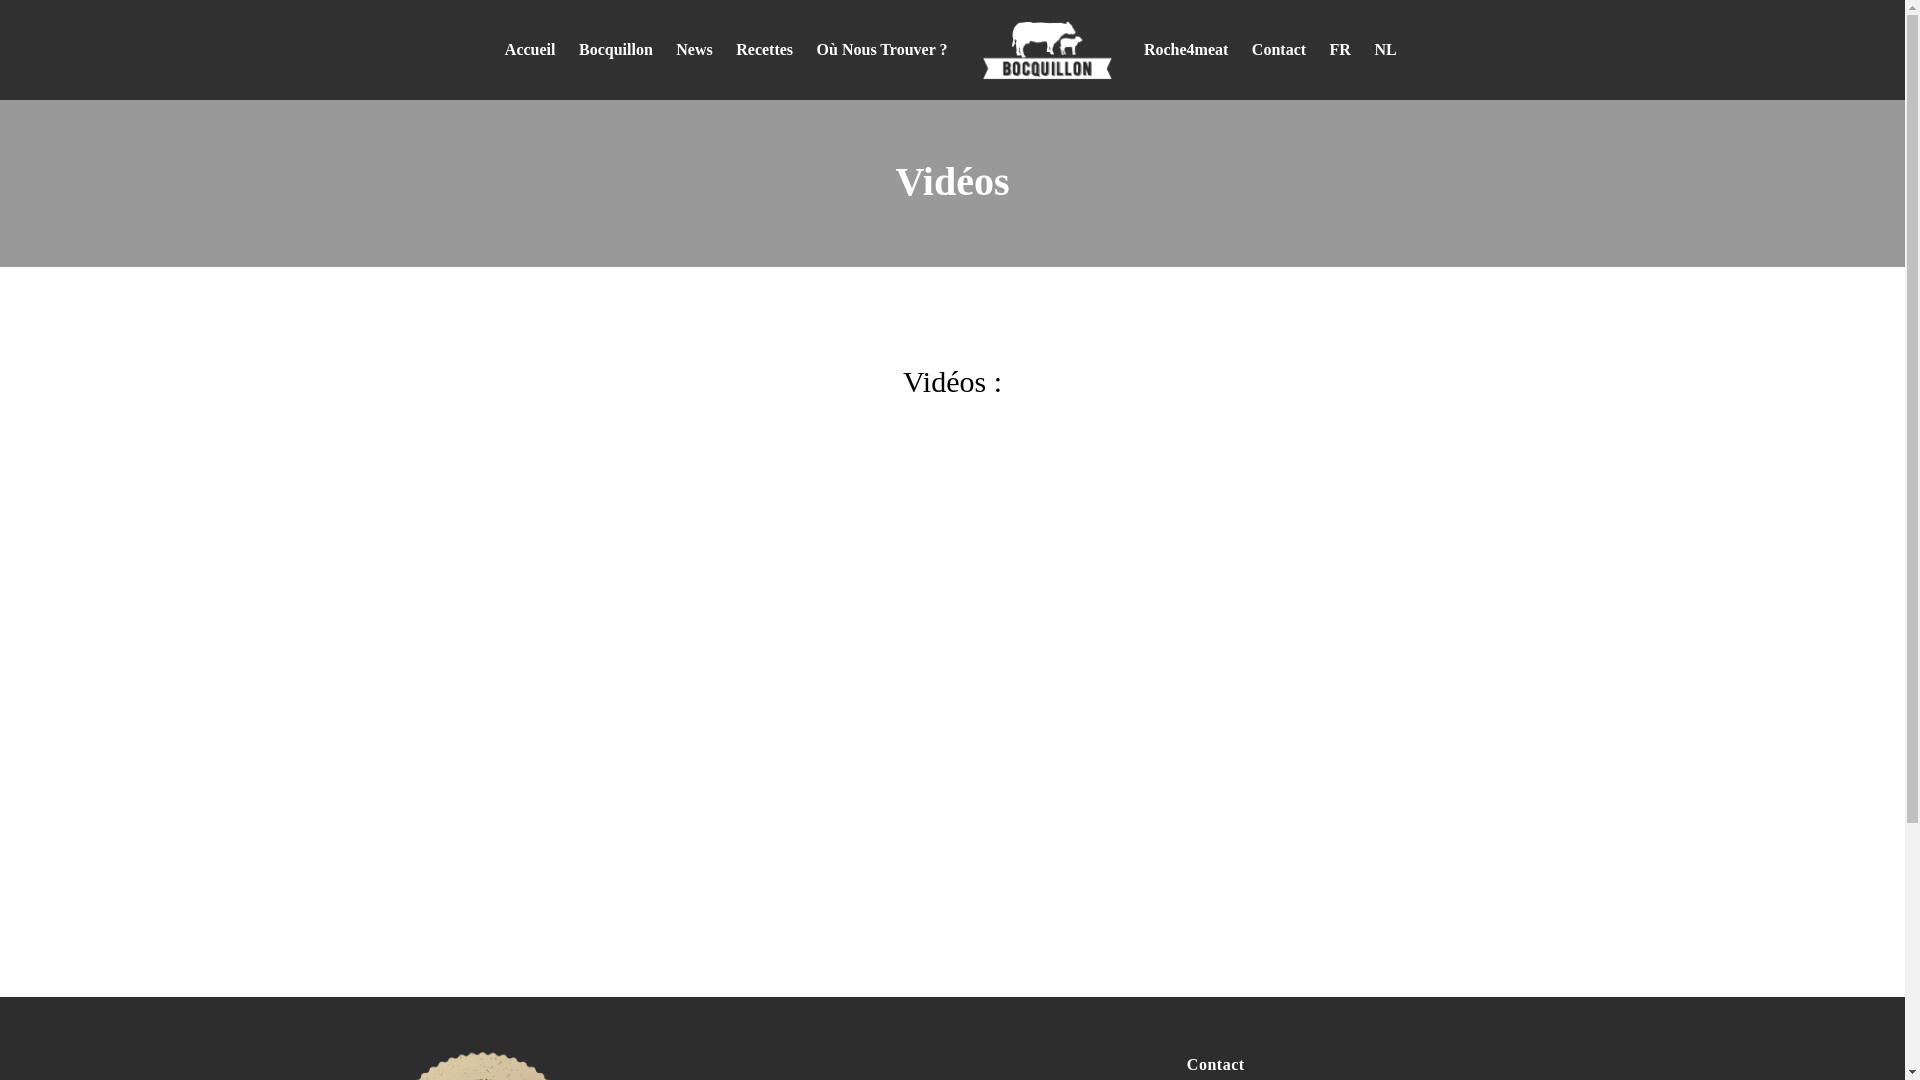 This screenshot has width=1920, height=1080. I want to click on Roche4meat, so click(1186, 50).